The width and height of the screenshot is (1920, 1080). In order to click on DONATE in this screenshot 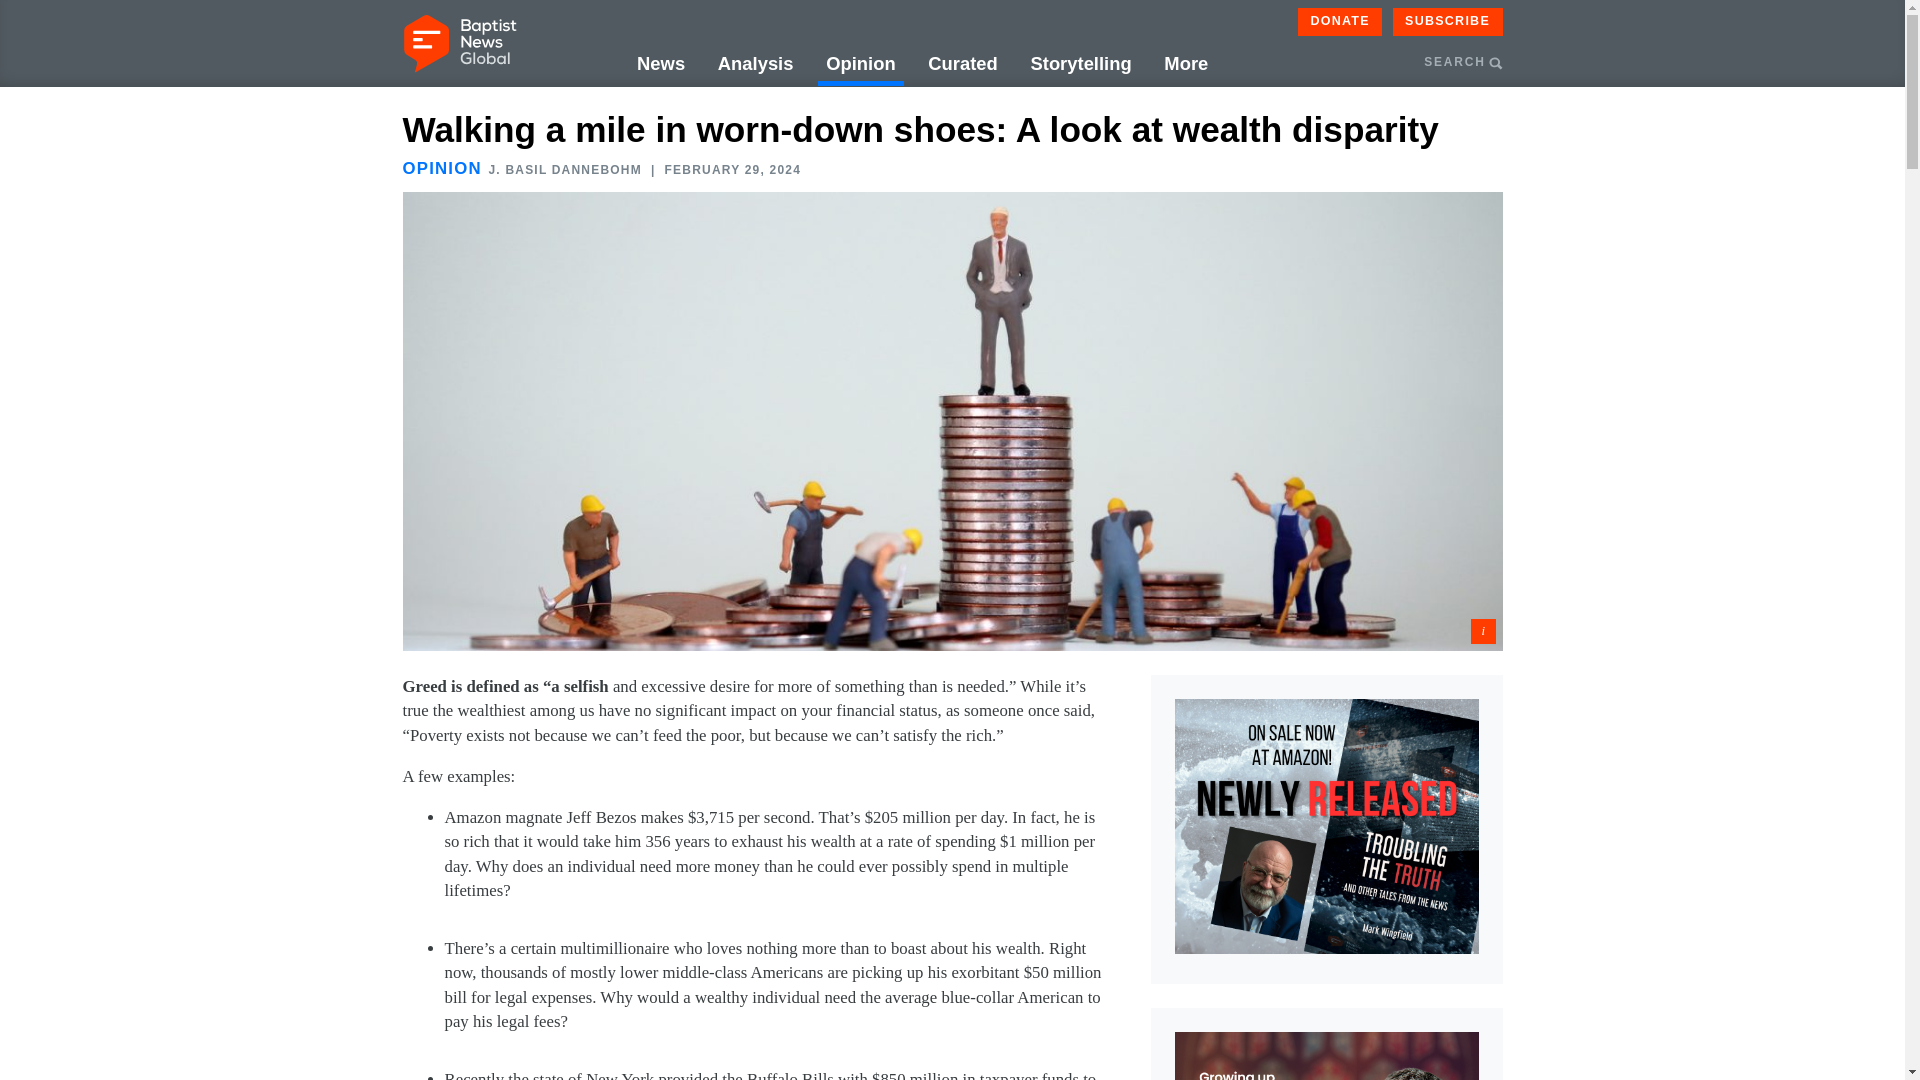, I will do `click(1340, 21)`.